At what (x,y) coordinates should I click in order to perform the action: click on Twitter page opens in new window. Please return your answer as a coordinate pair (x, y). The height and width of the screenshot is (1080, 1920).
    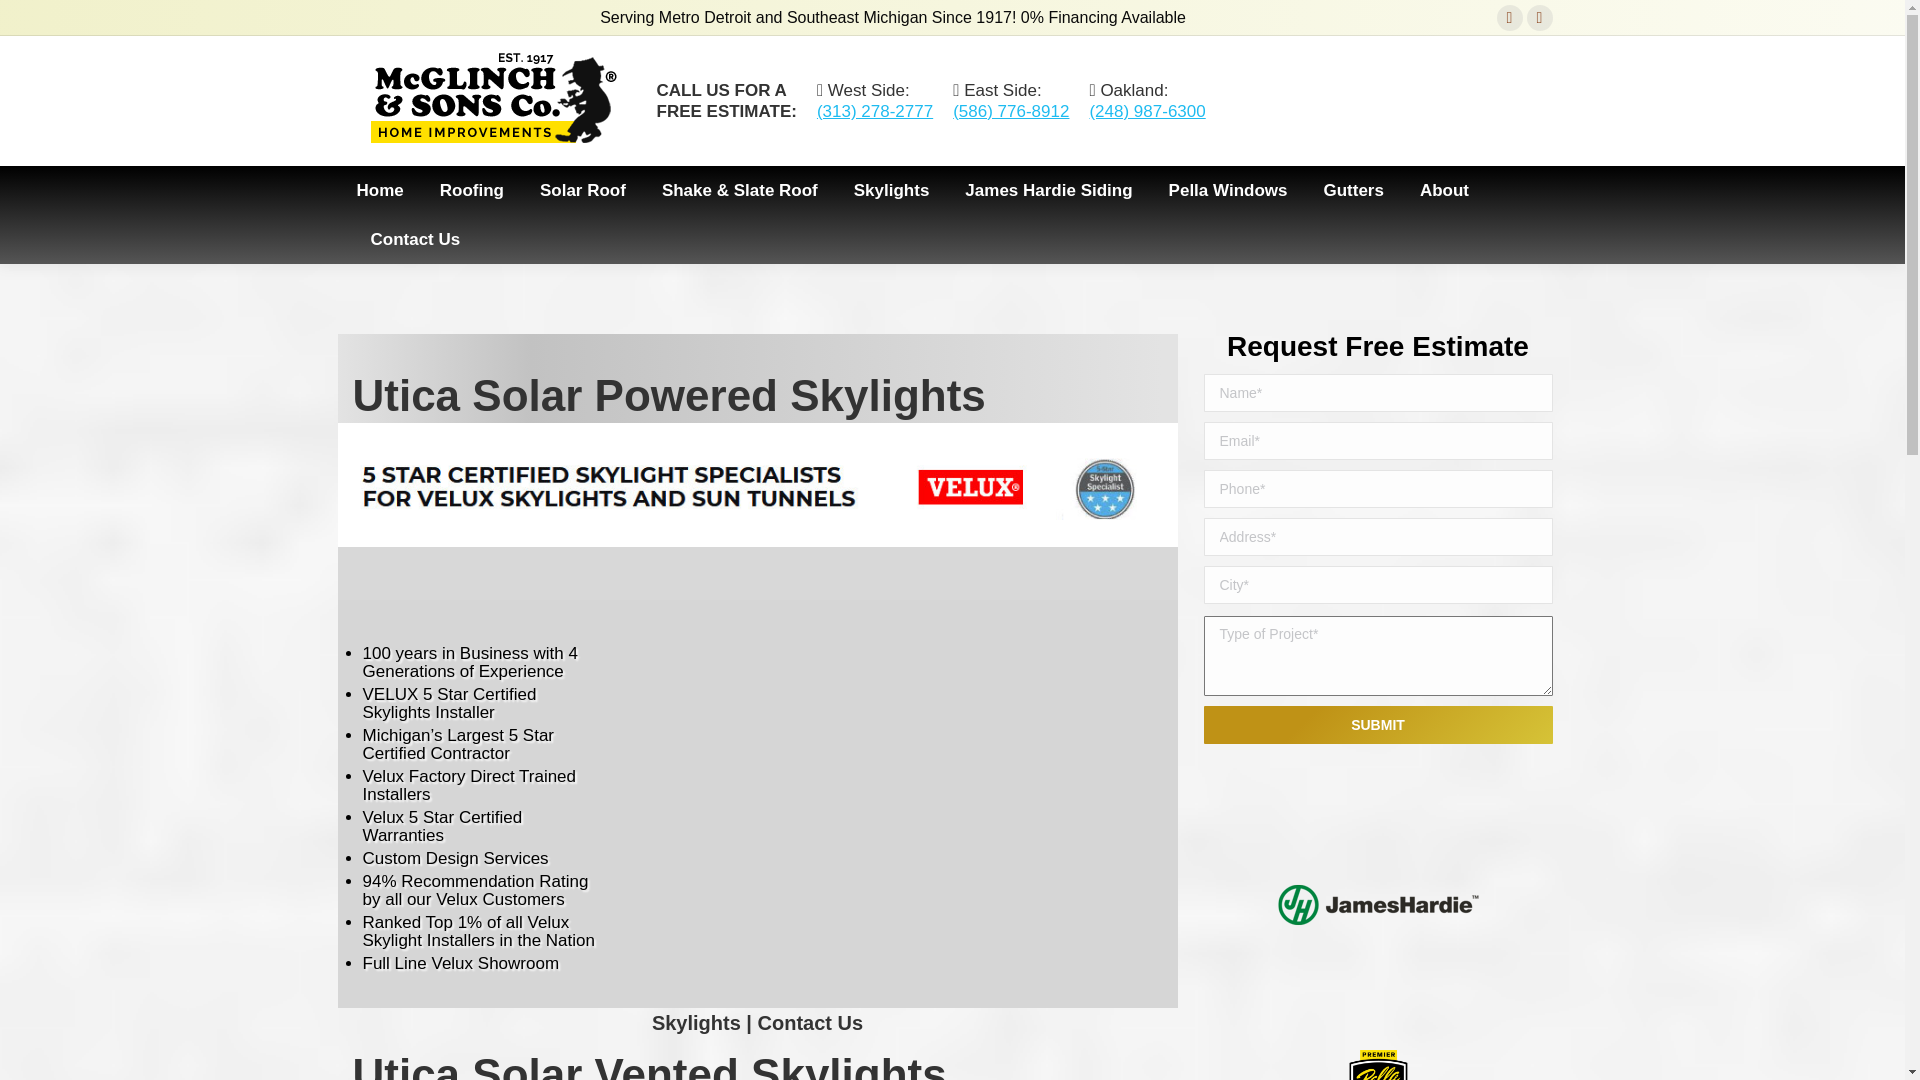
    Looking at the image, I should click on (1540, 18).